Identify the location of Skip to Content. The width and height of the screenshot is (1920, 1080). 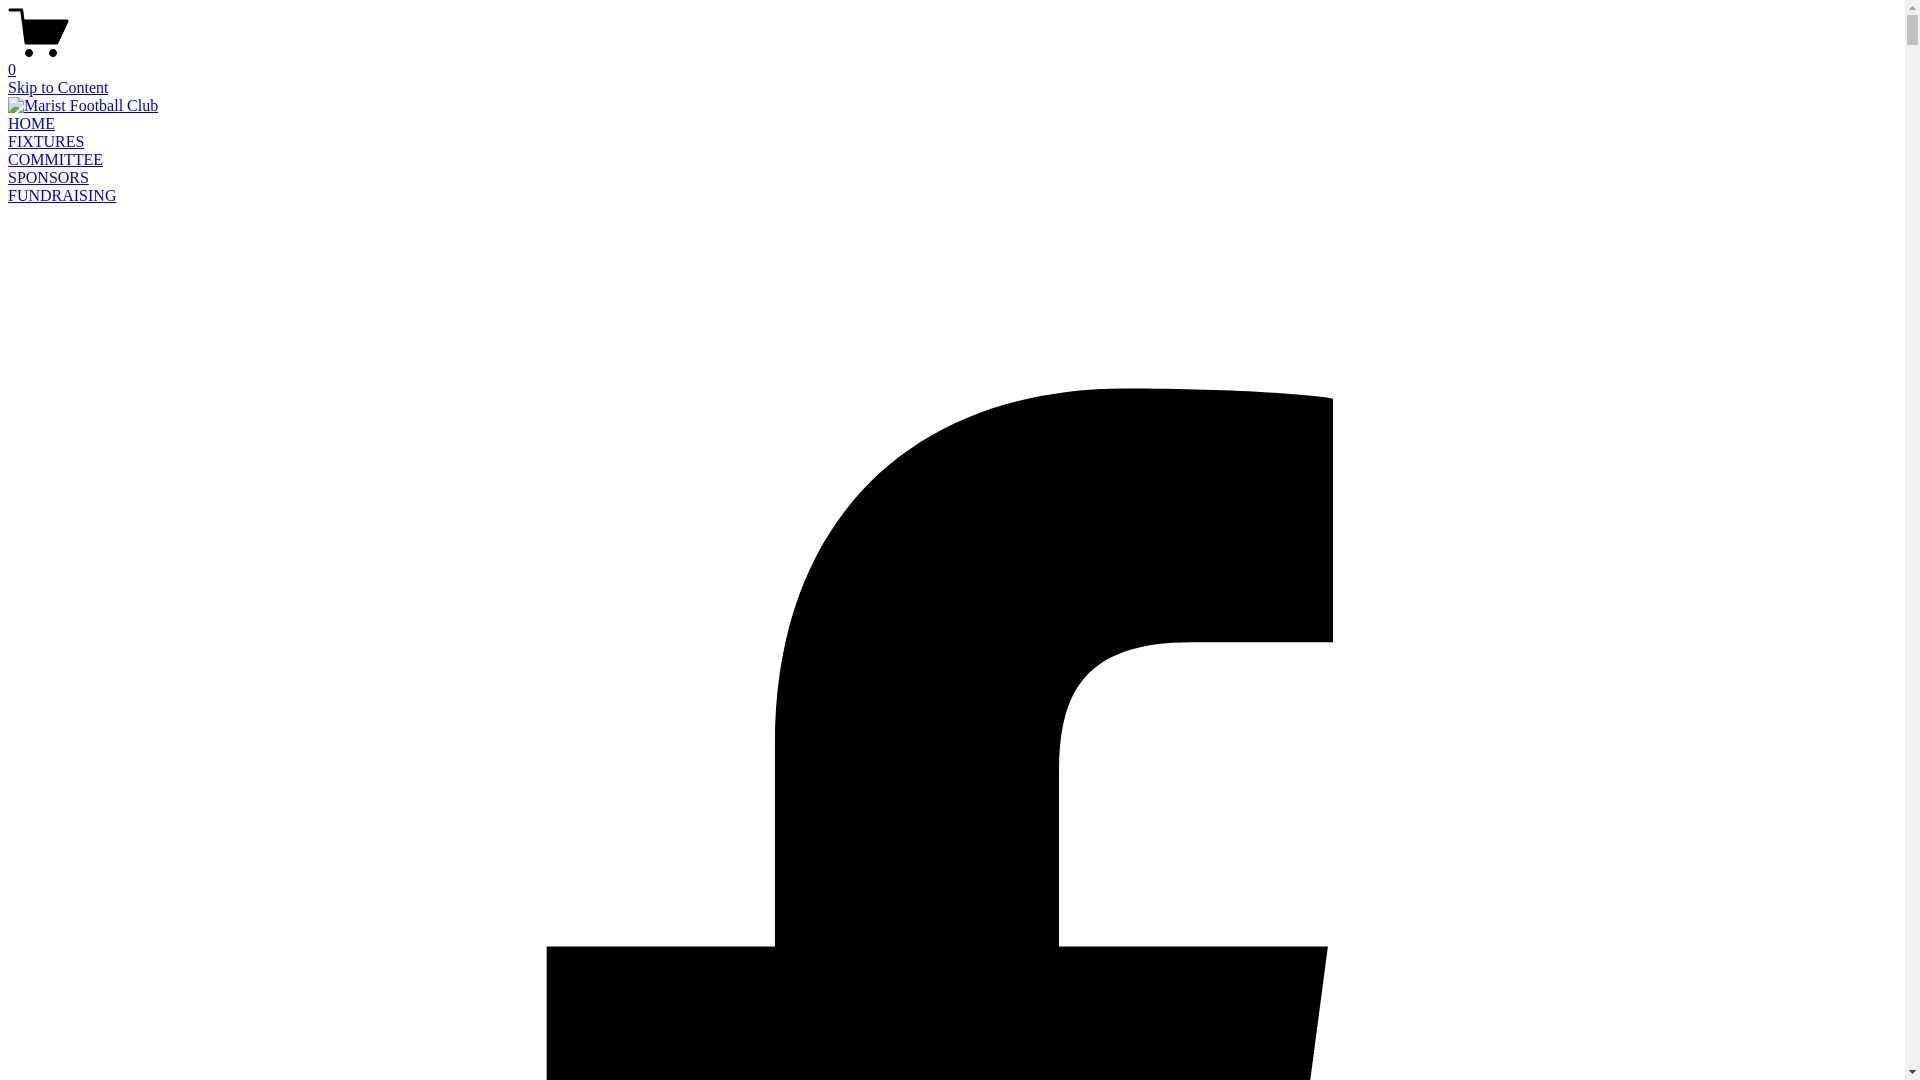
(58, 88).